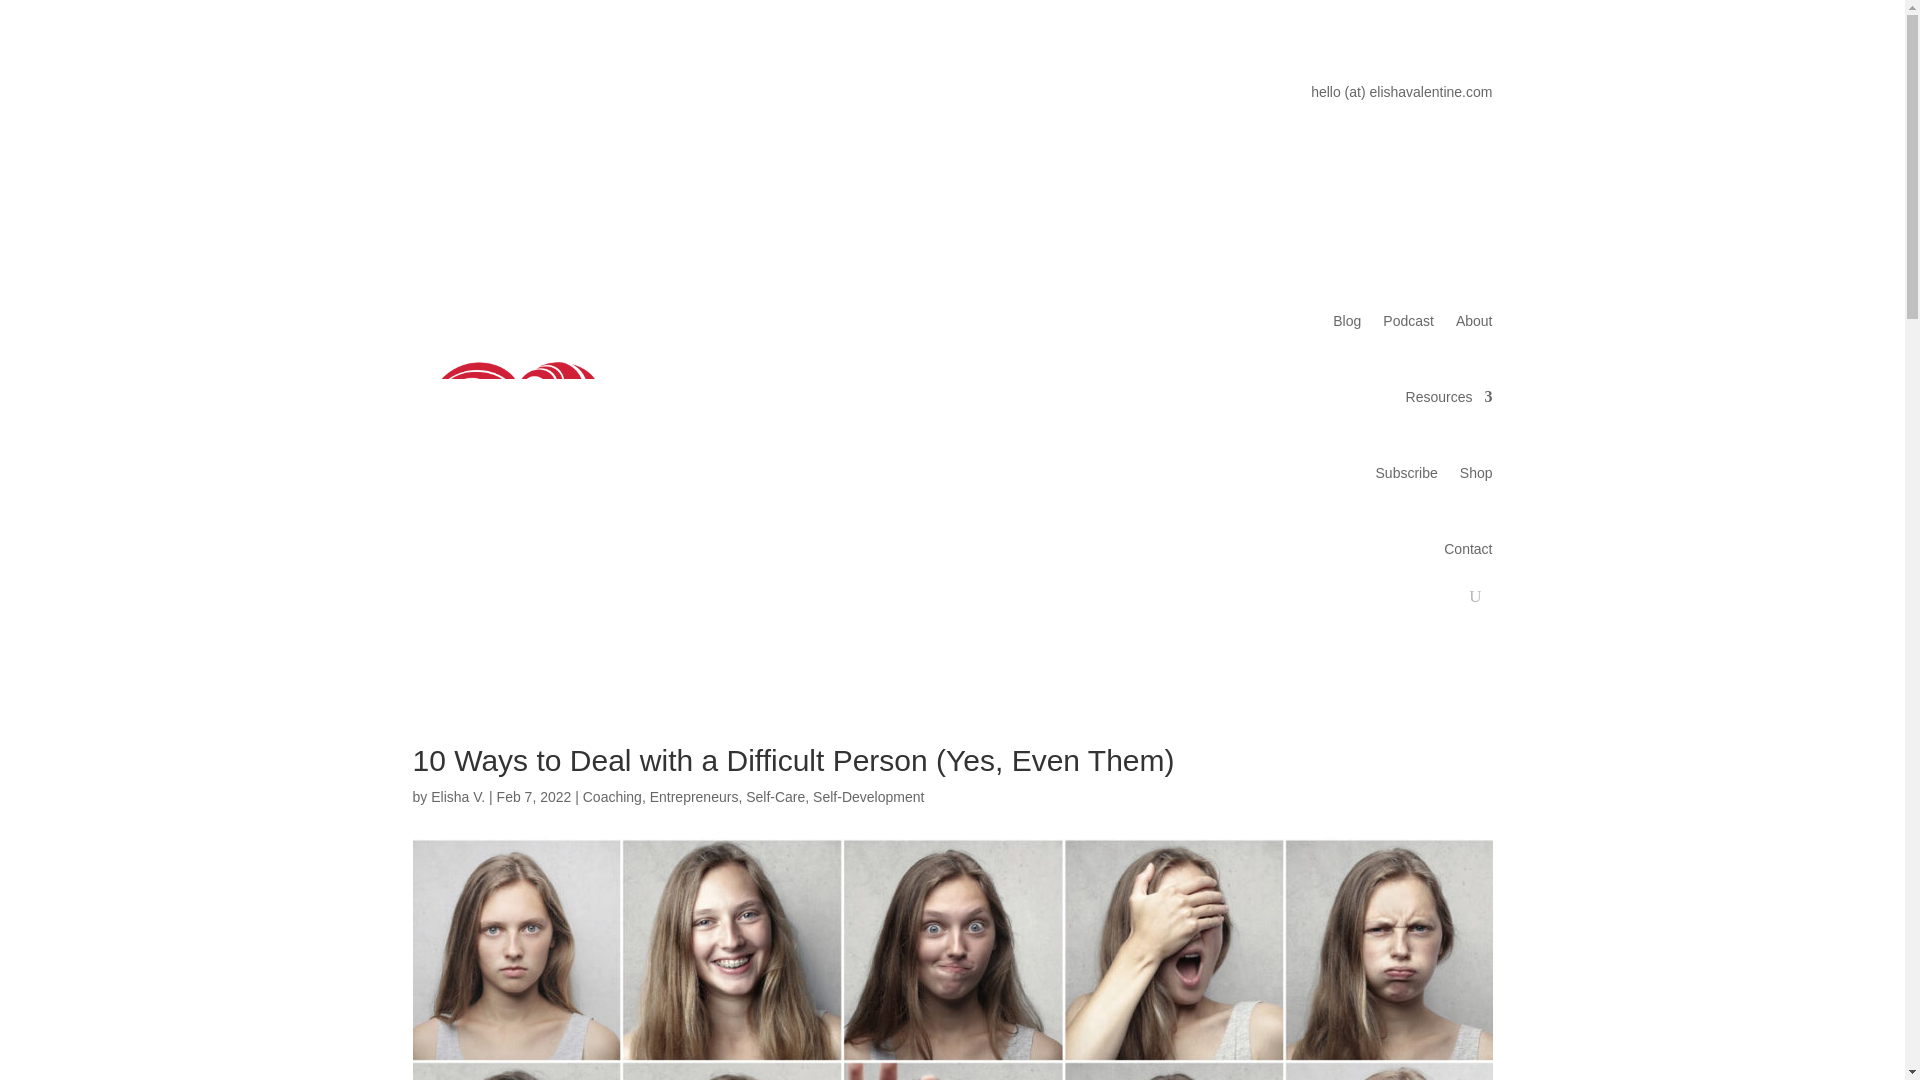 The width and height of the screenshot is (1920, 1080). I want to click on Shop, so click(1476, 472).